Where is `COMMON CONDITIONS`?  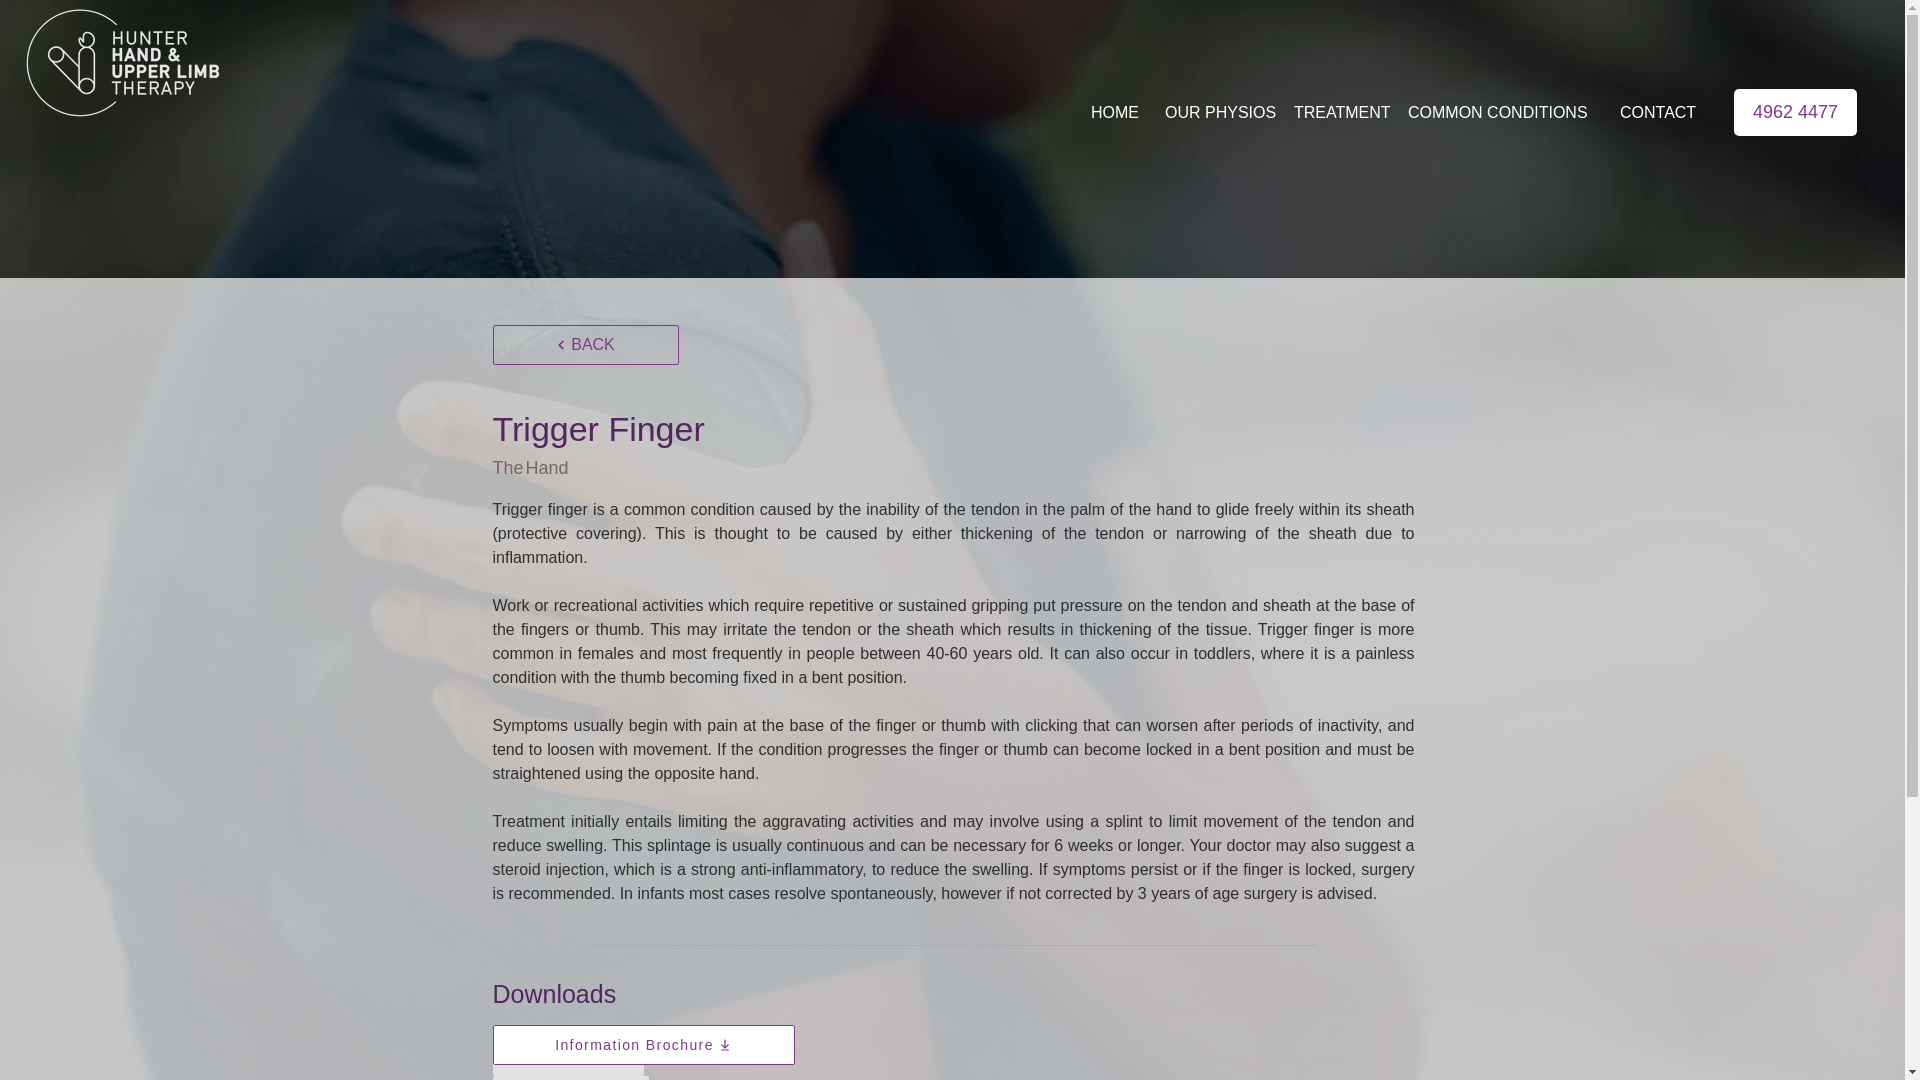
COMMON CONDITIONS is located at coordinates (1501, 112).